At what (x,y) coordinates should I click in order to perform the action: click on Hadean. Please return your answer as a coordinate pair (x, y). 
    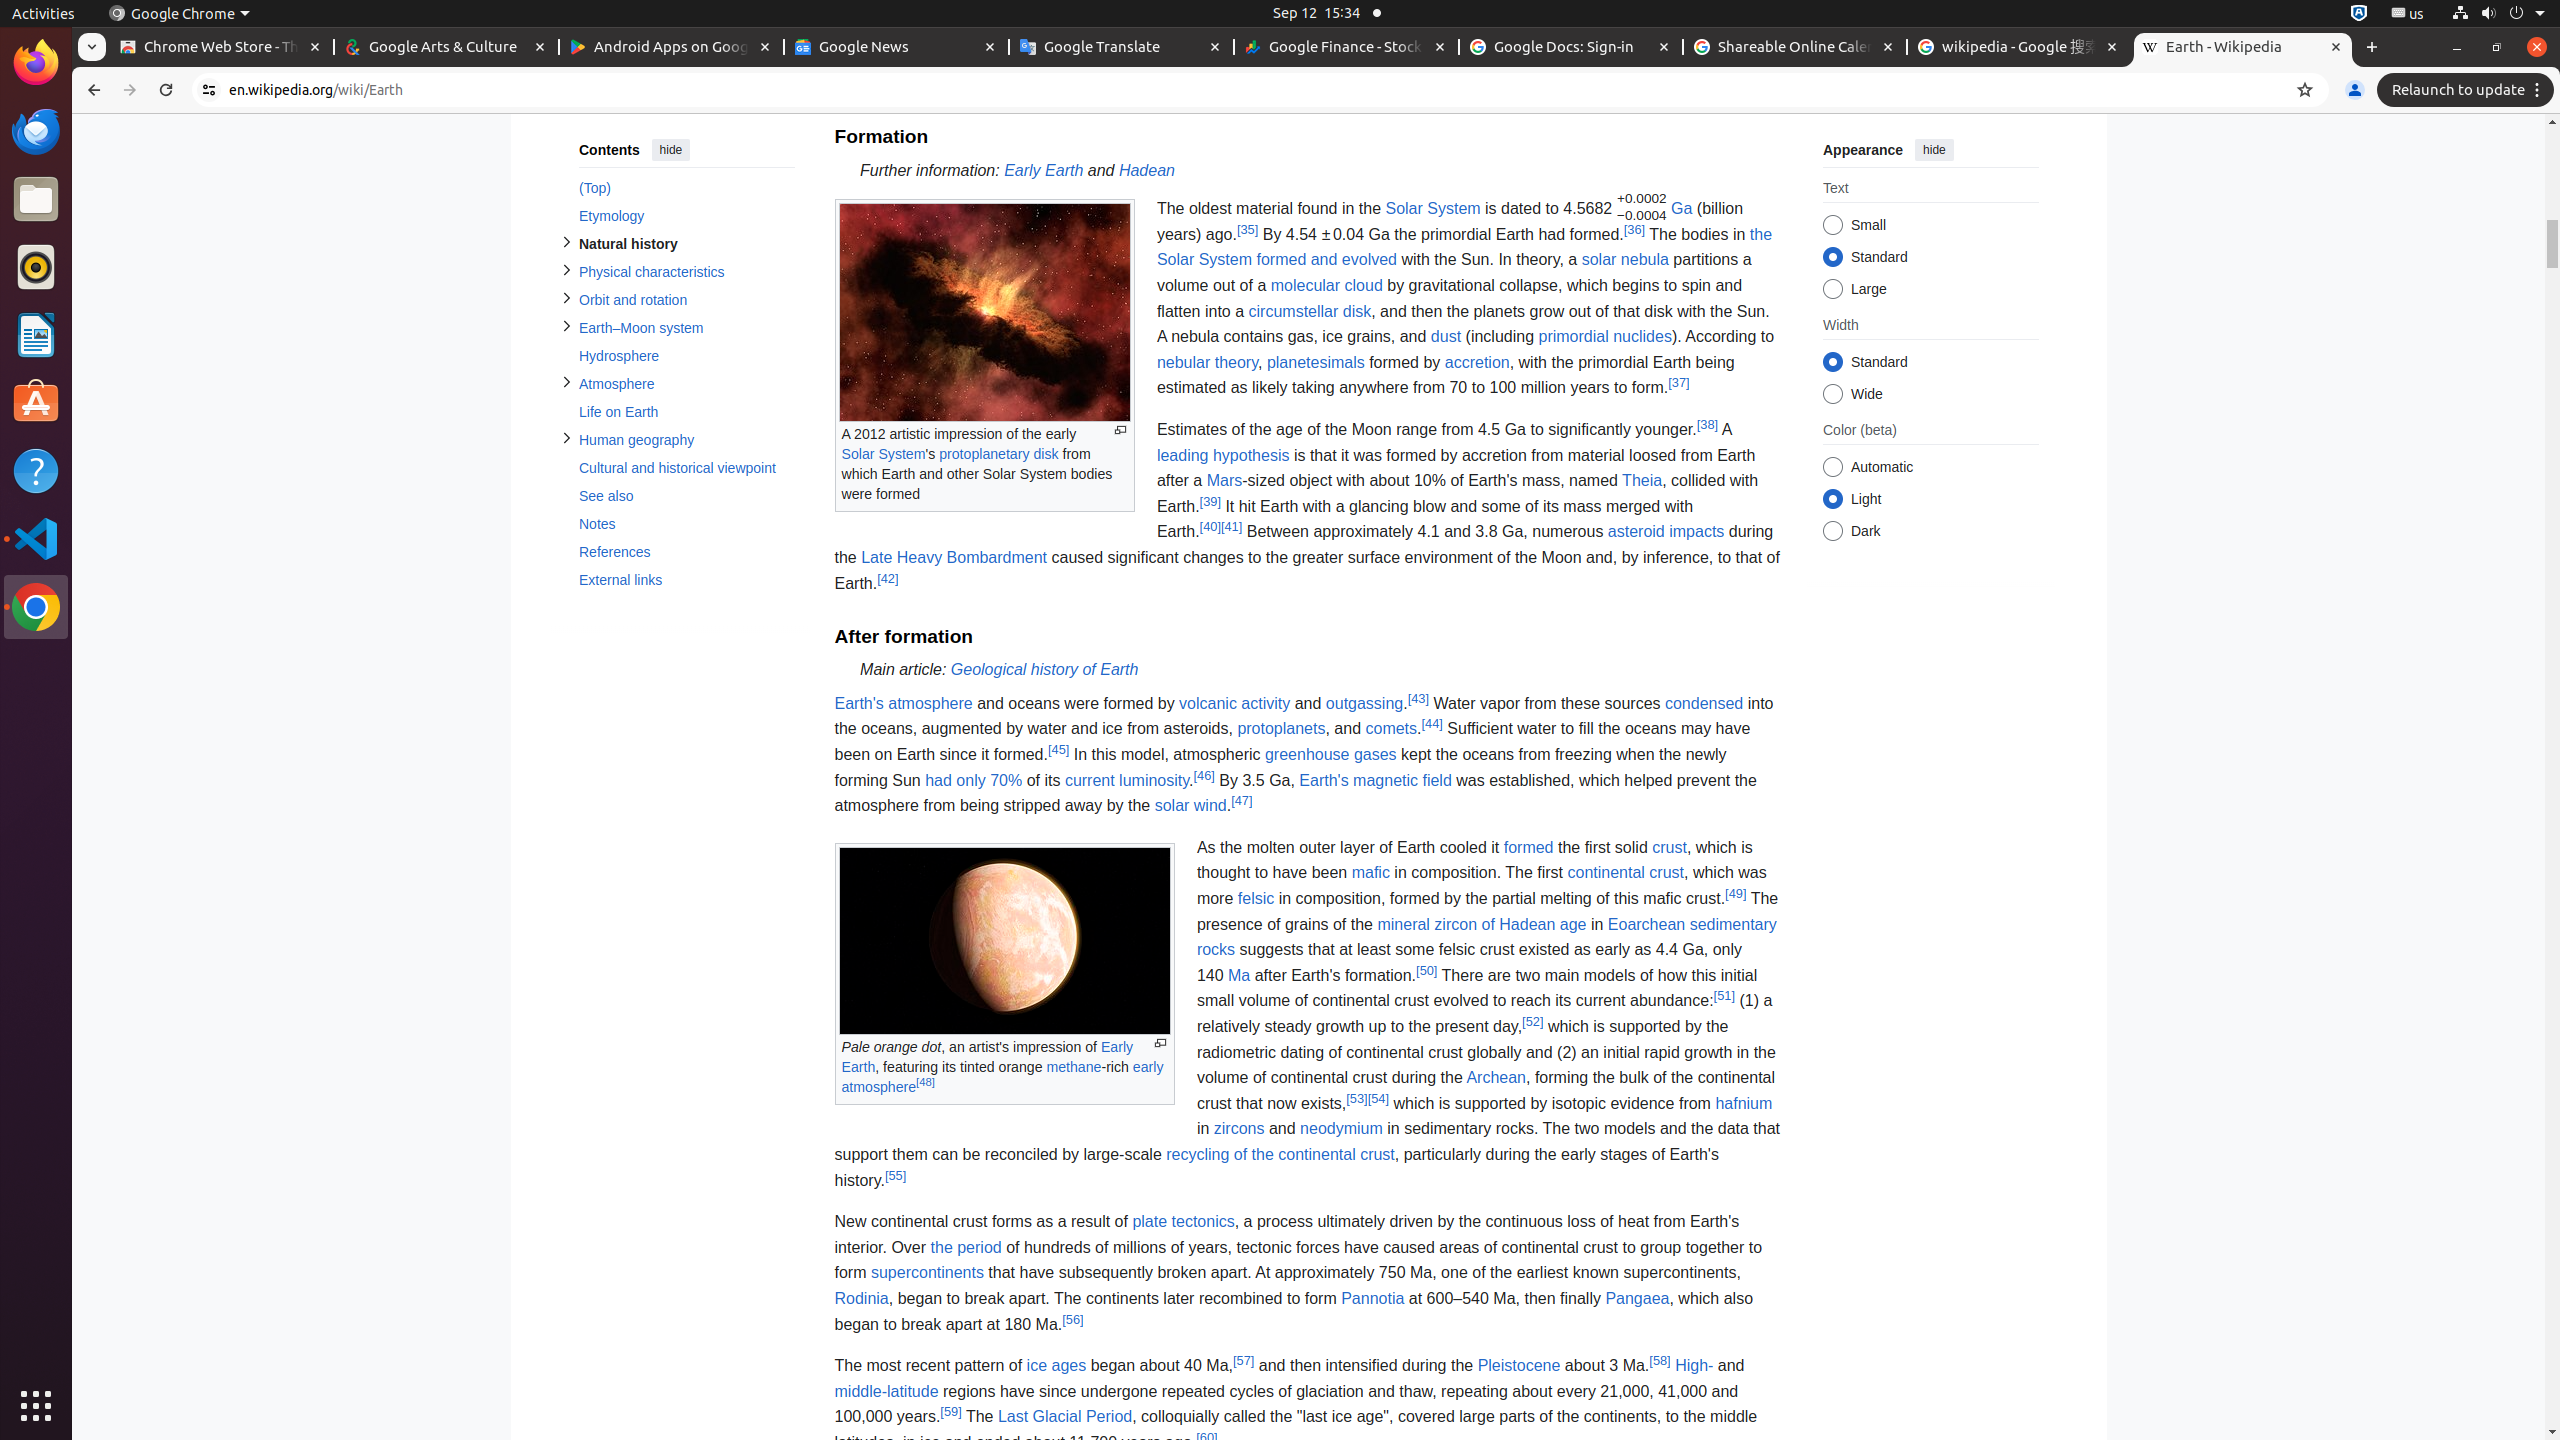
    Looking at the image, I should click on (1146, 170).